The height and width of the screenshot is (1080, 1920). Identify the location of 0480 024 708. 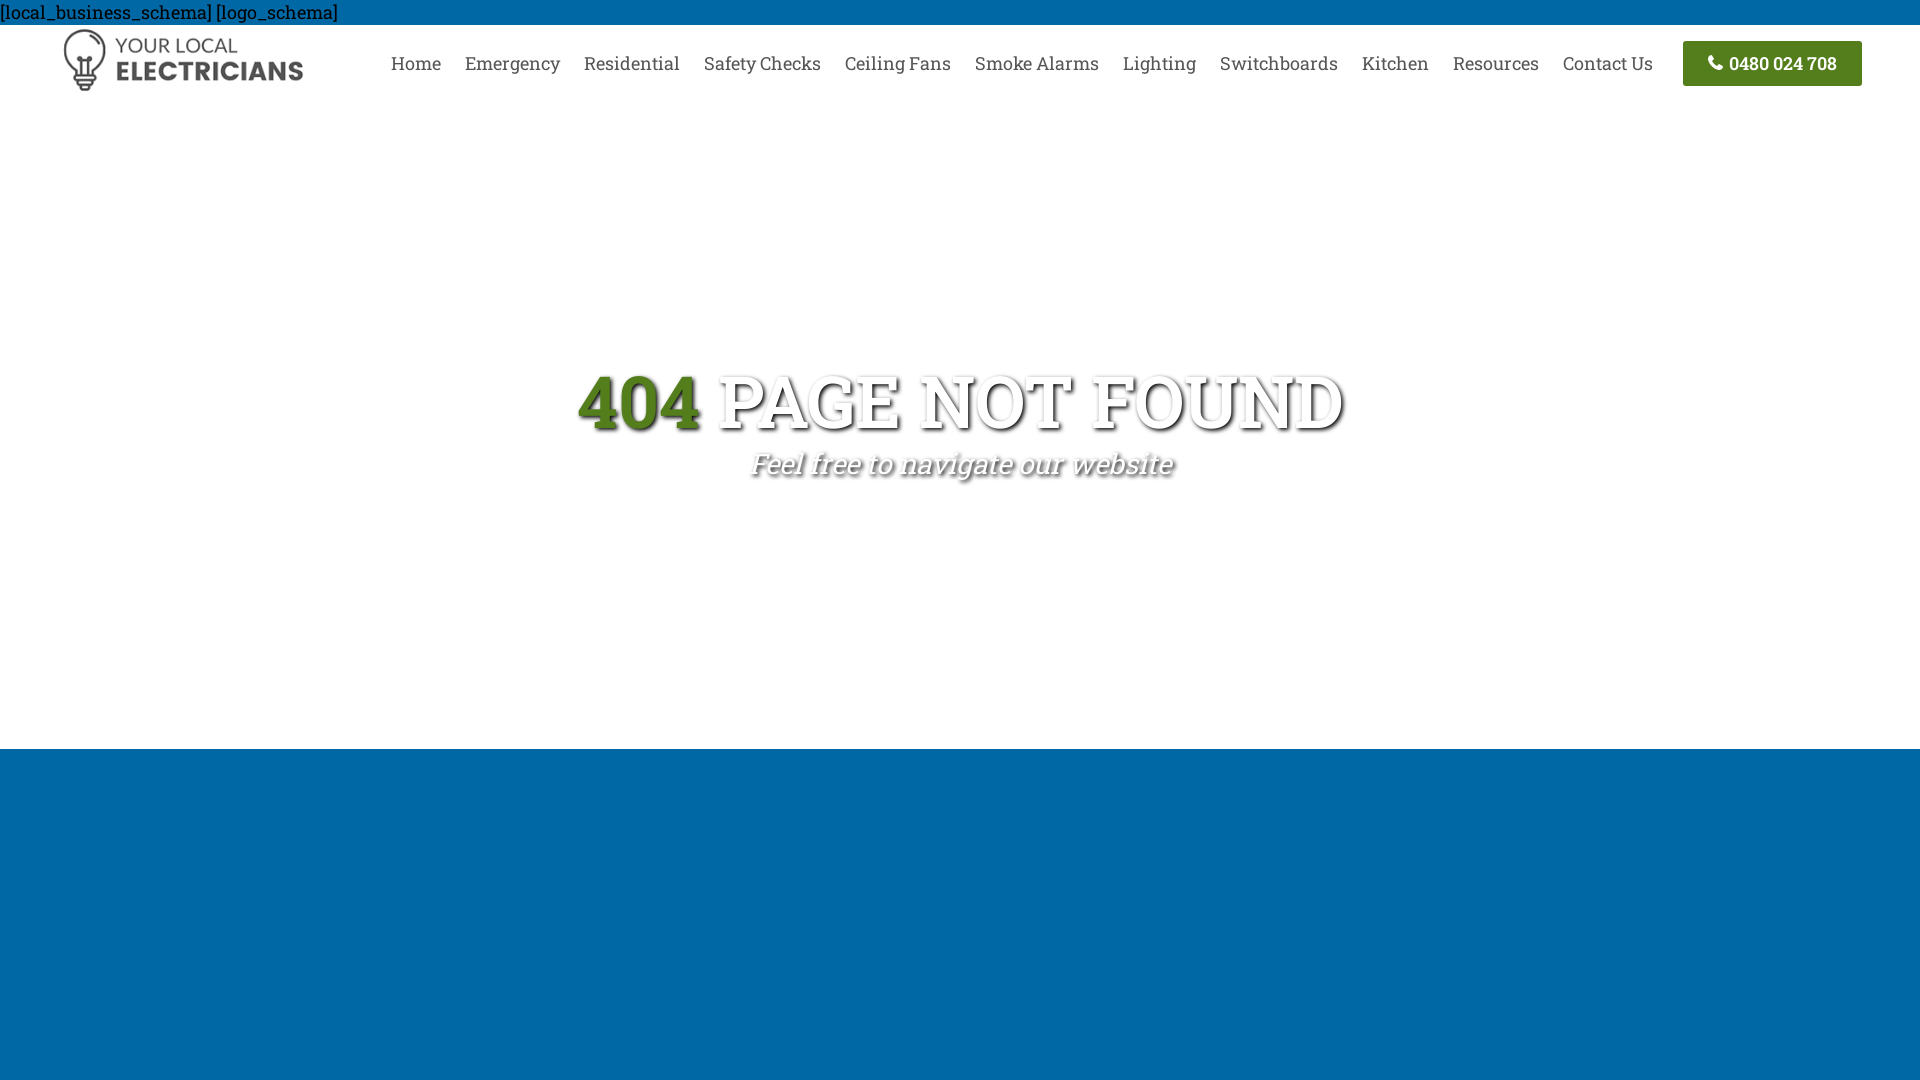
(1772, 64).